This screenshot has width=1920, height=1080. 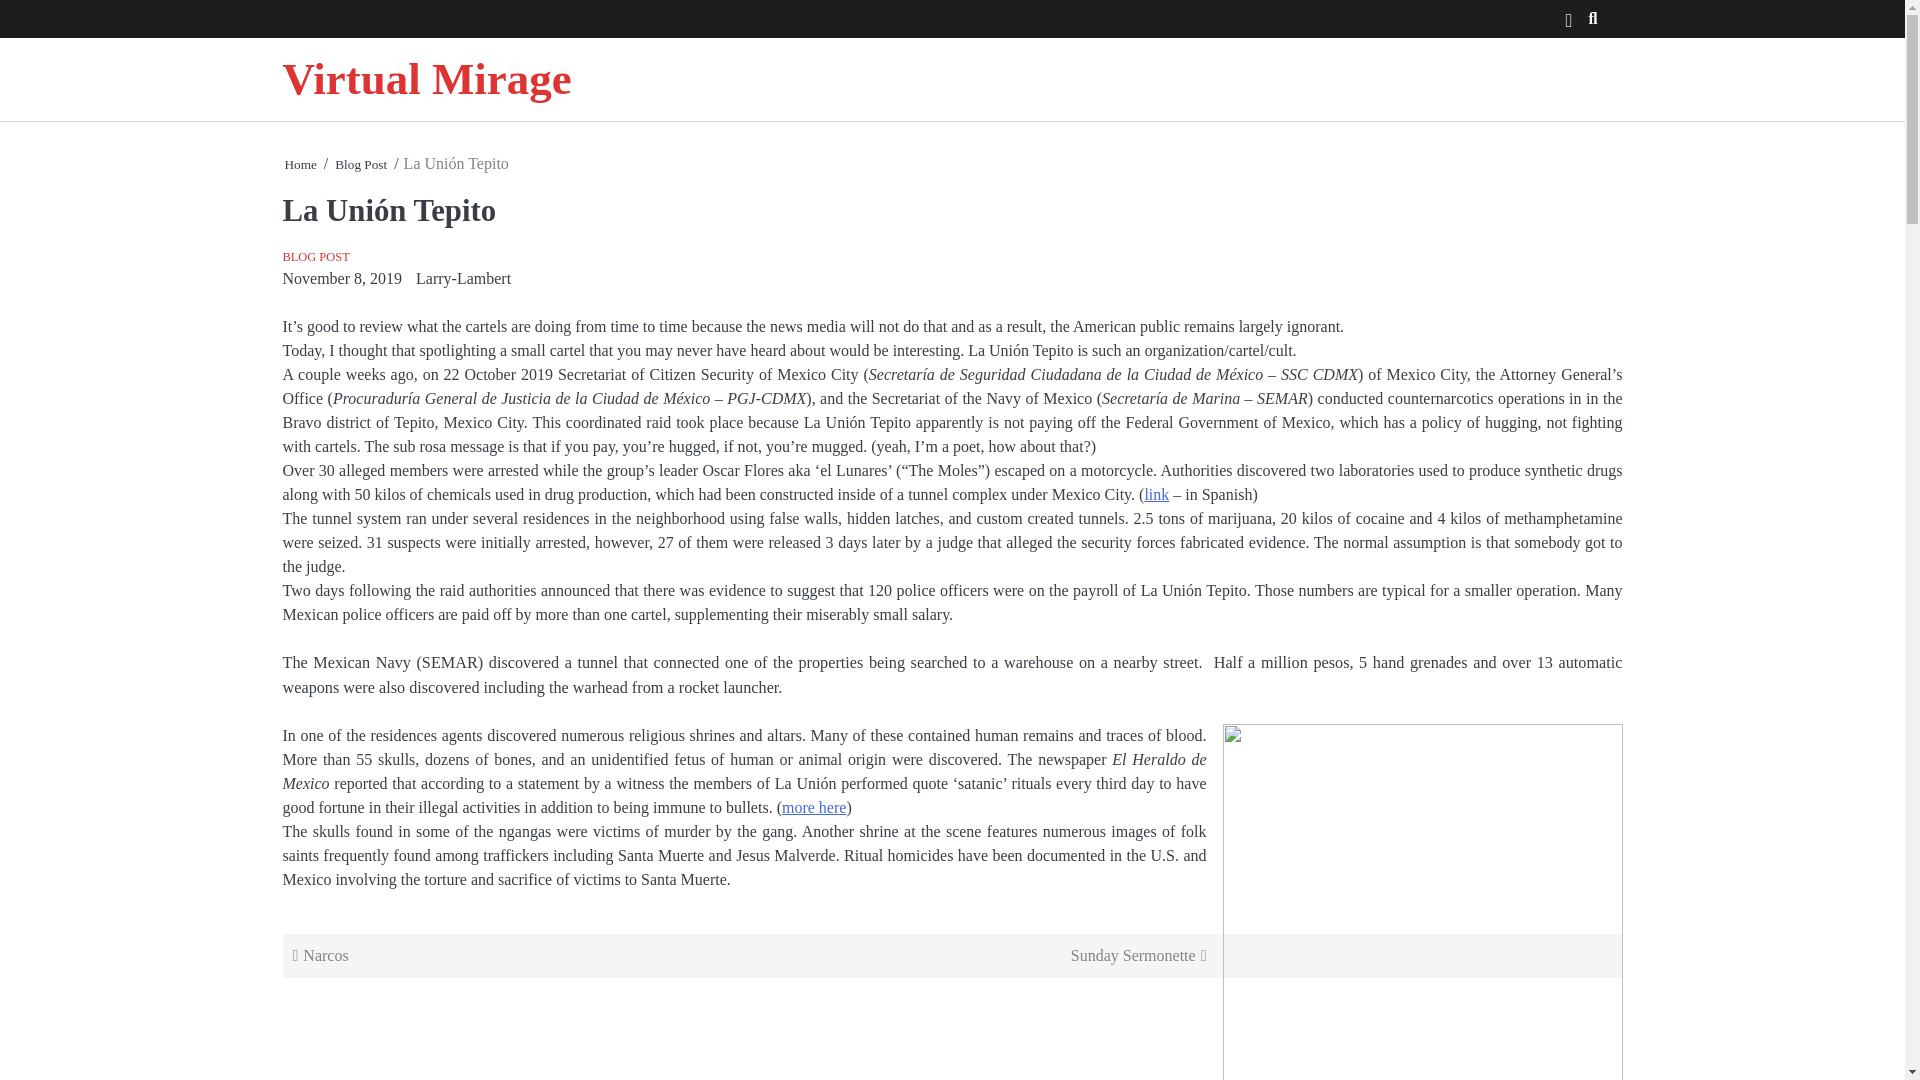 What do you see at coordinates (980, 955) in the screenshot?
I see `Sunday Sermonette` at bounding box center [980, 955].